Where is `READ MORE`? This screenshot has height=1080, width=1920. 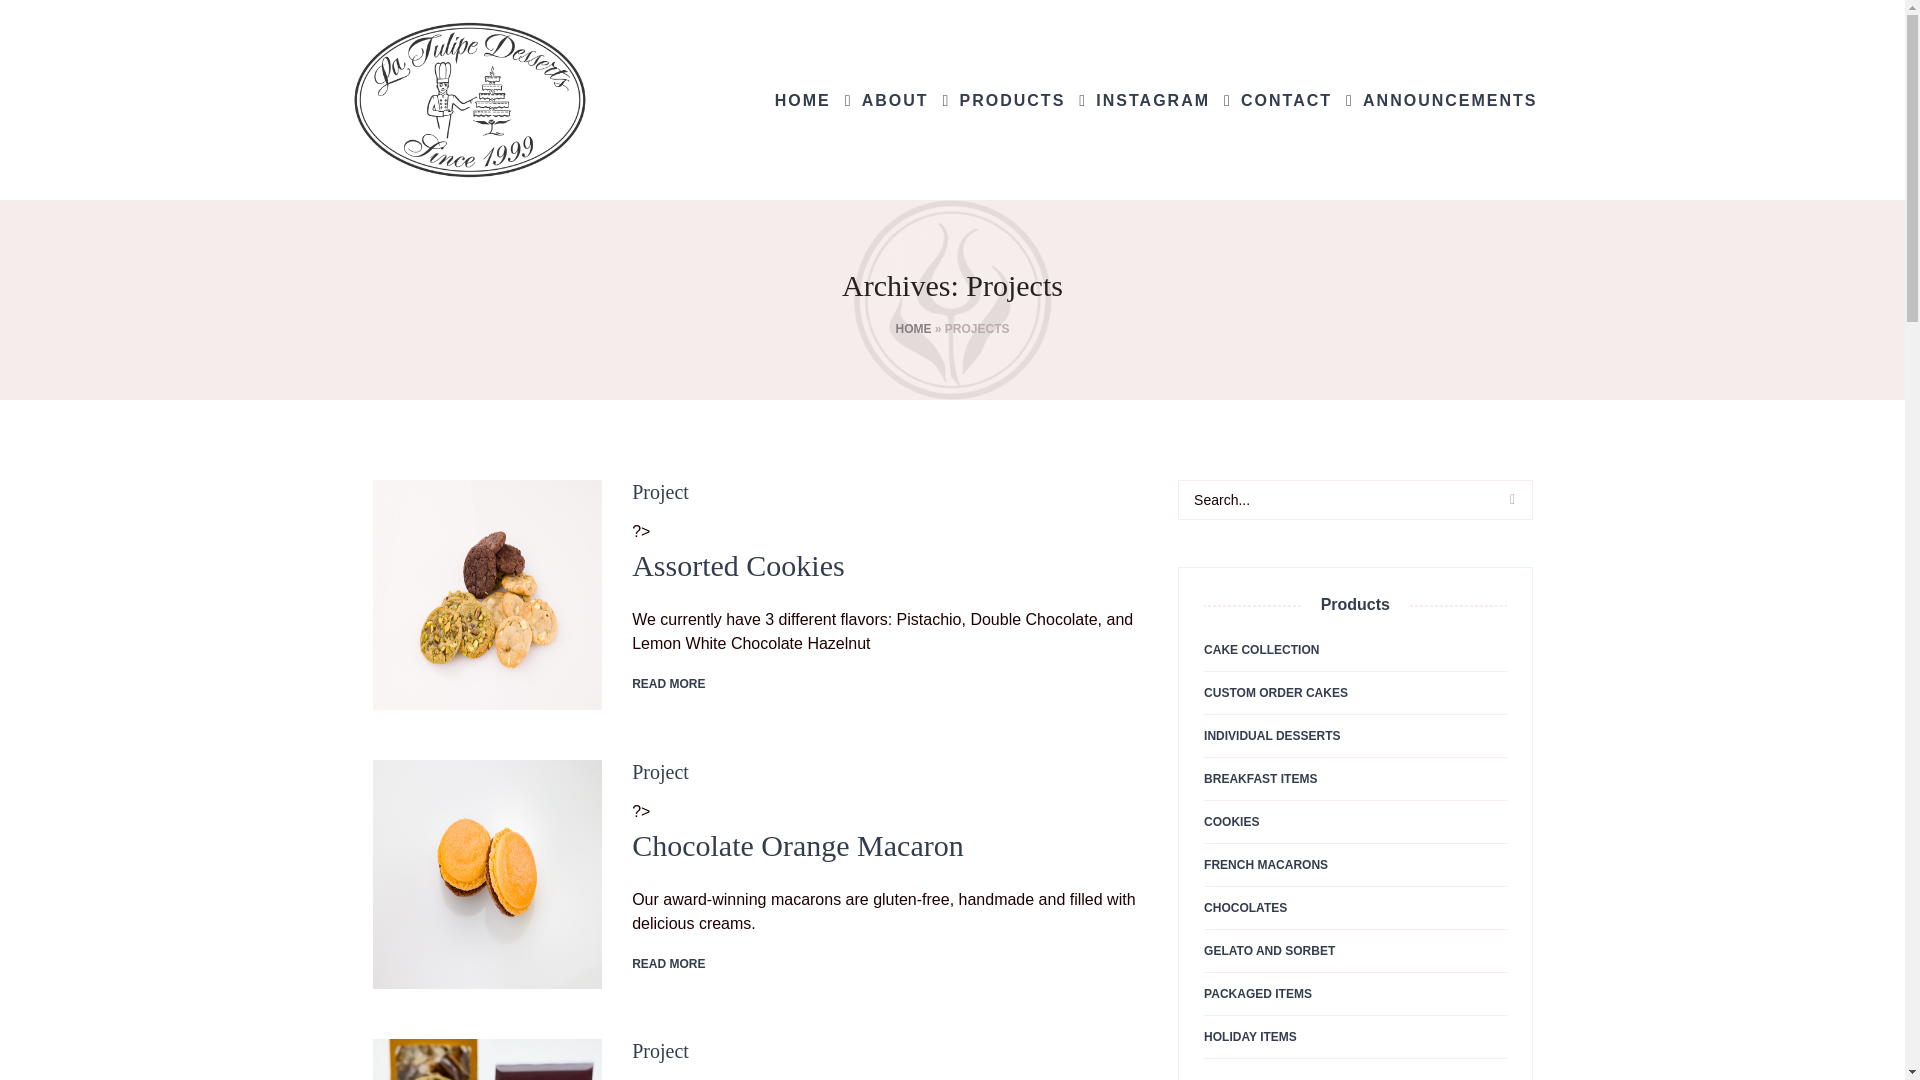 READ MORE is located at coordinates (668, 963).